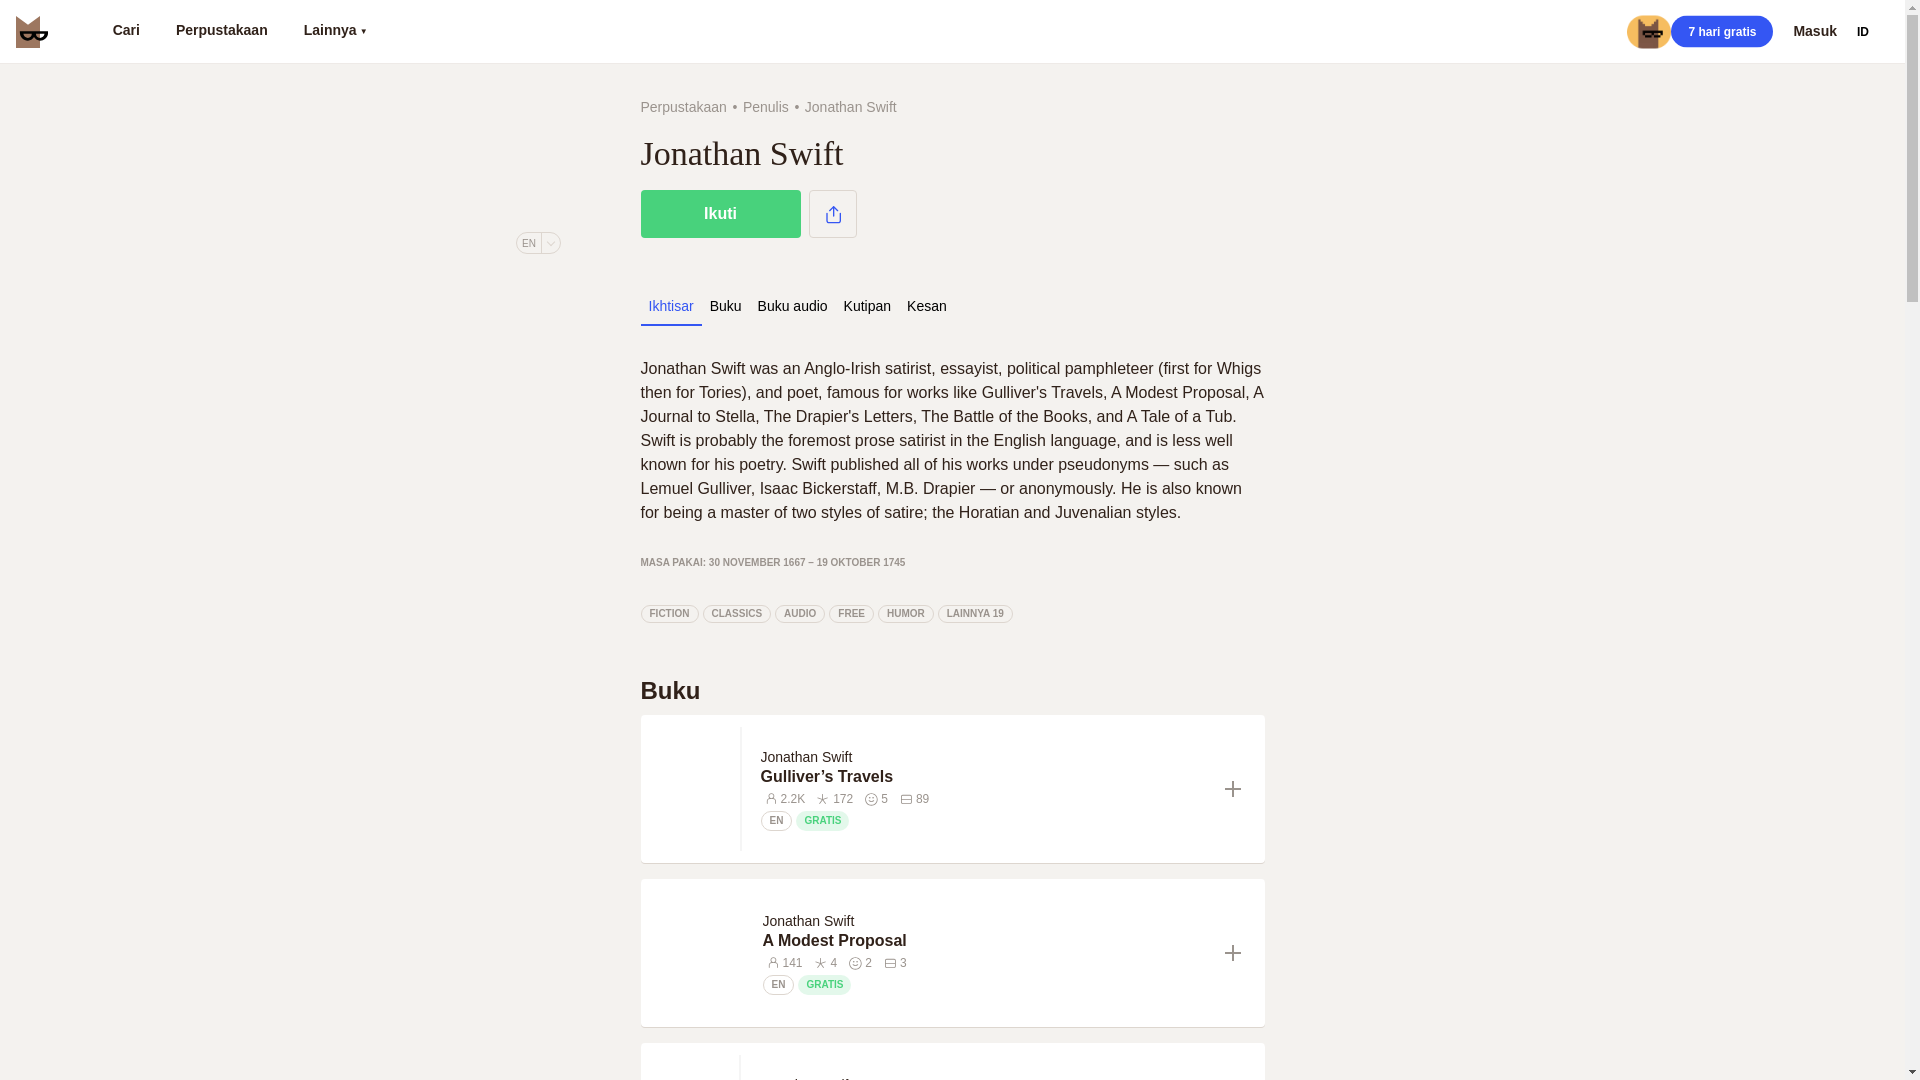 The width and height of the screenshot is (1920, 1080). Describe the element at coordinates (792, 306) in the screenshot. I see `Buku audio` at that location.